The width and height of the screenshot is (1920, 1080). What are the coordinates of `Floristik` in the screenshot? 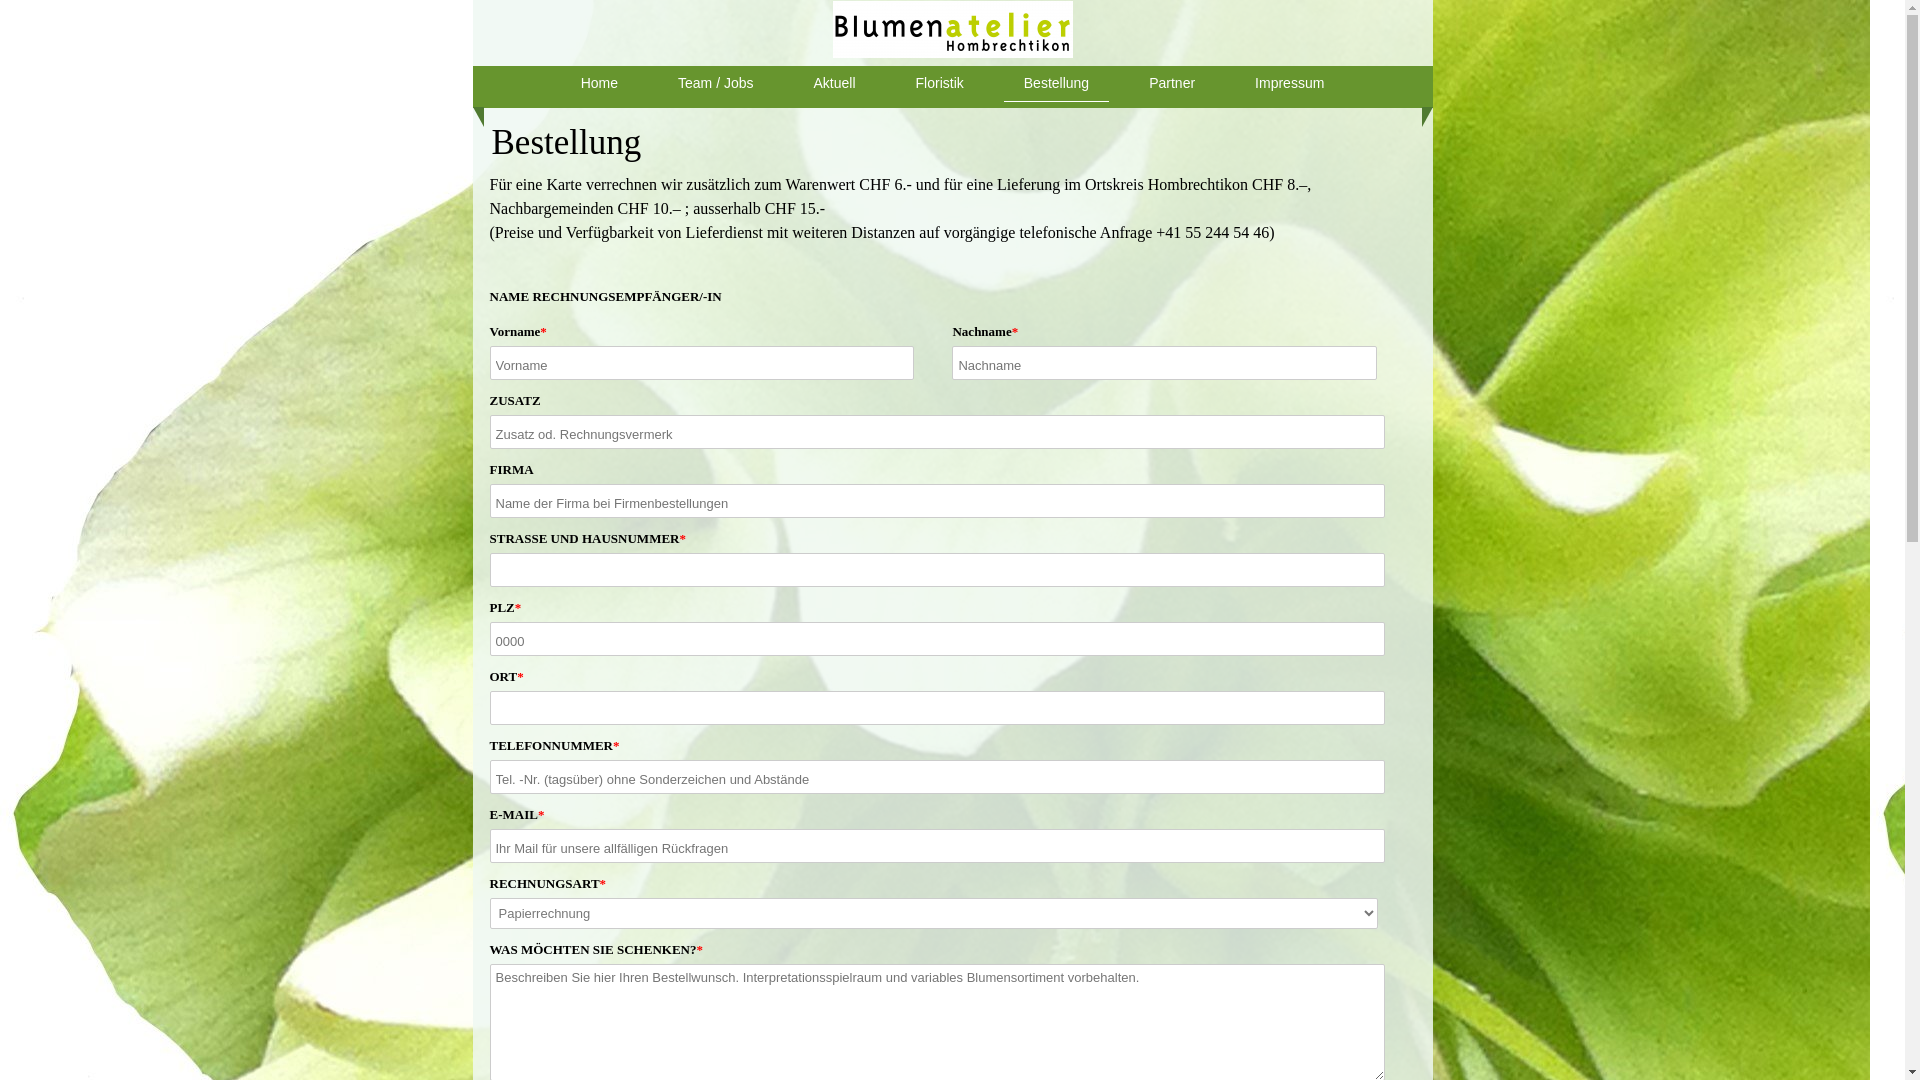 It's located at (940, 84).